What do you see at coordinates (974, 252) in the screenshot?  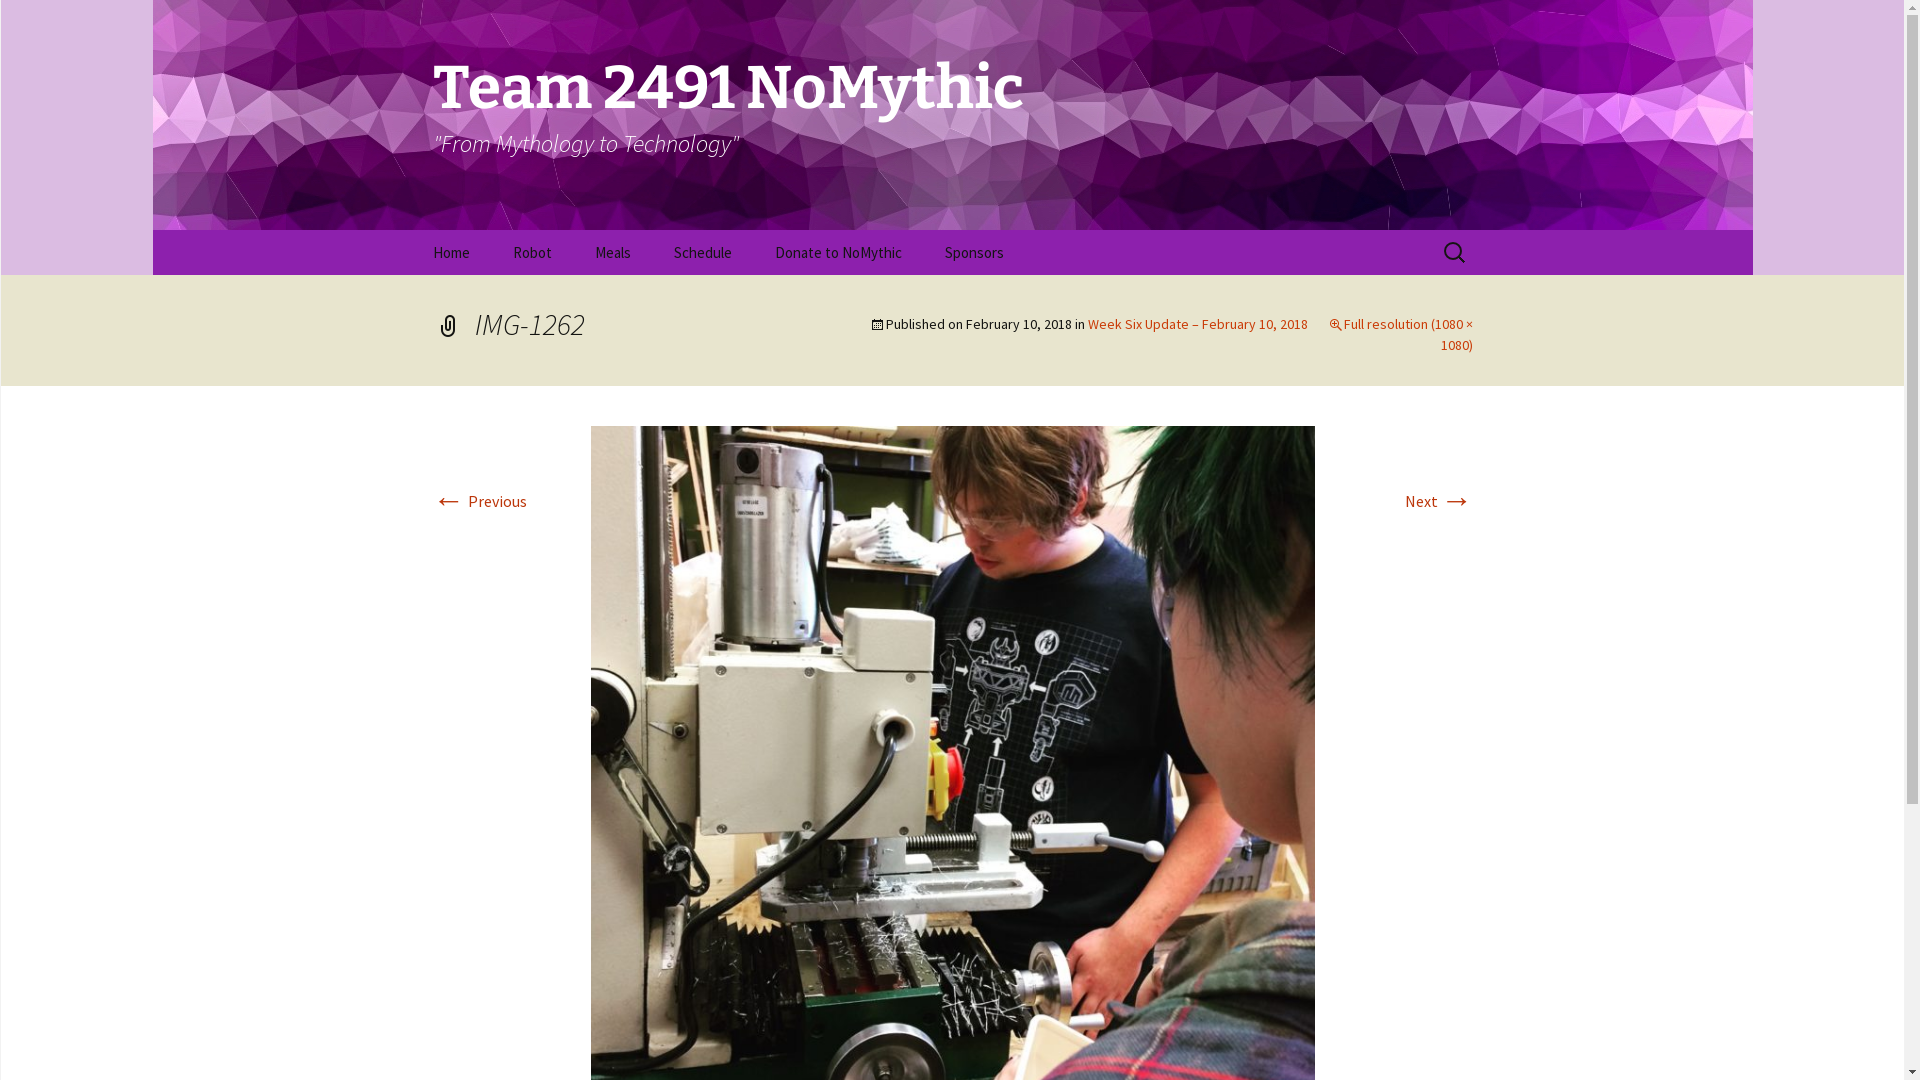 I see `Sponsors` at bounding box center [974, 252].